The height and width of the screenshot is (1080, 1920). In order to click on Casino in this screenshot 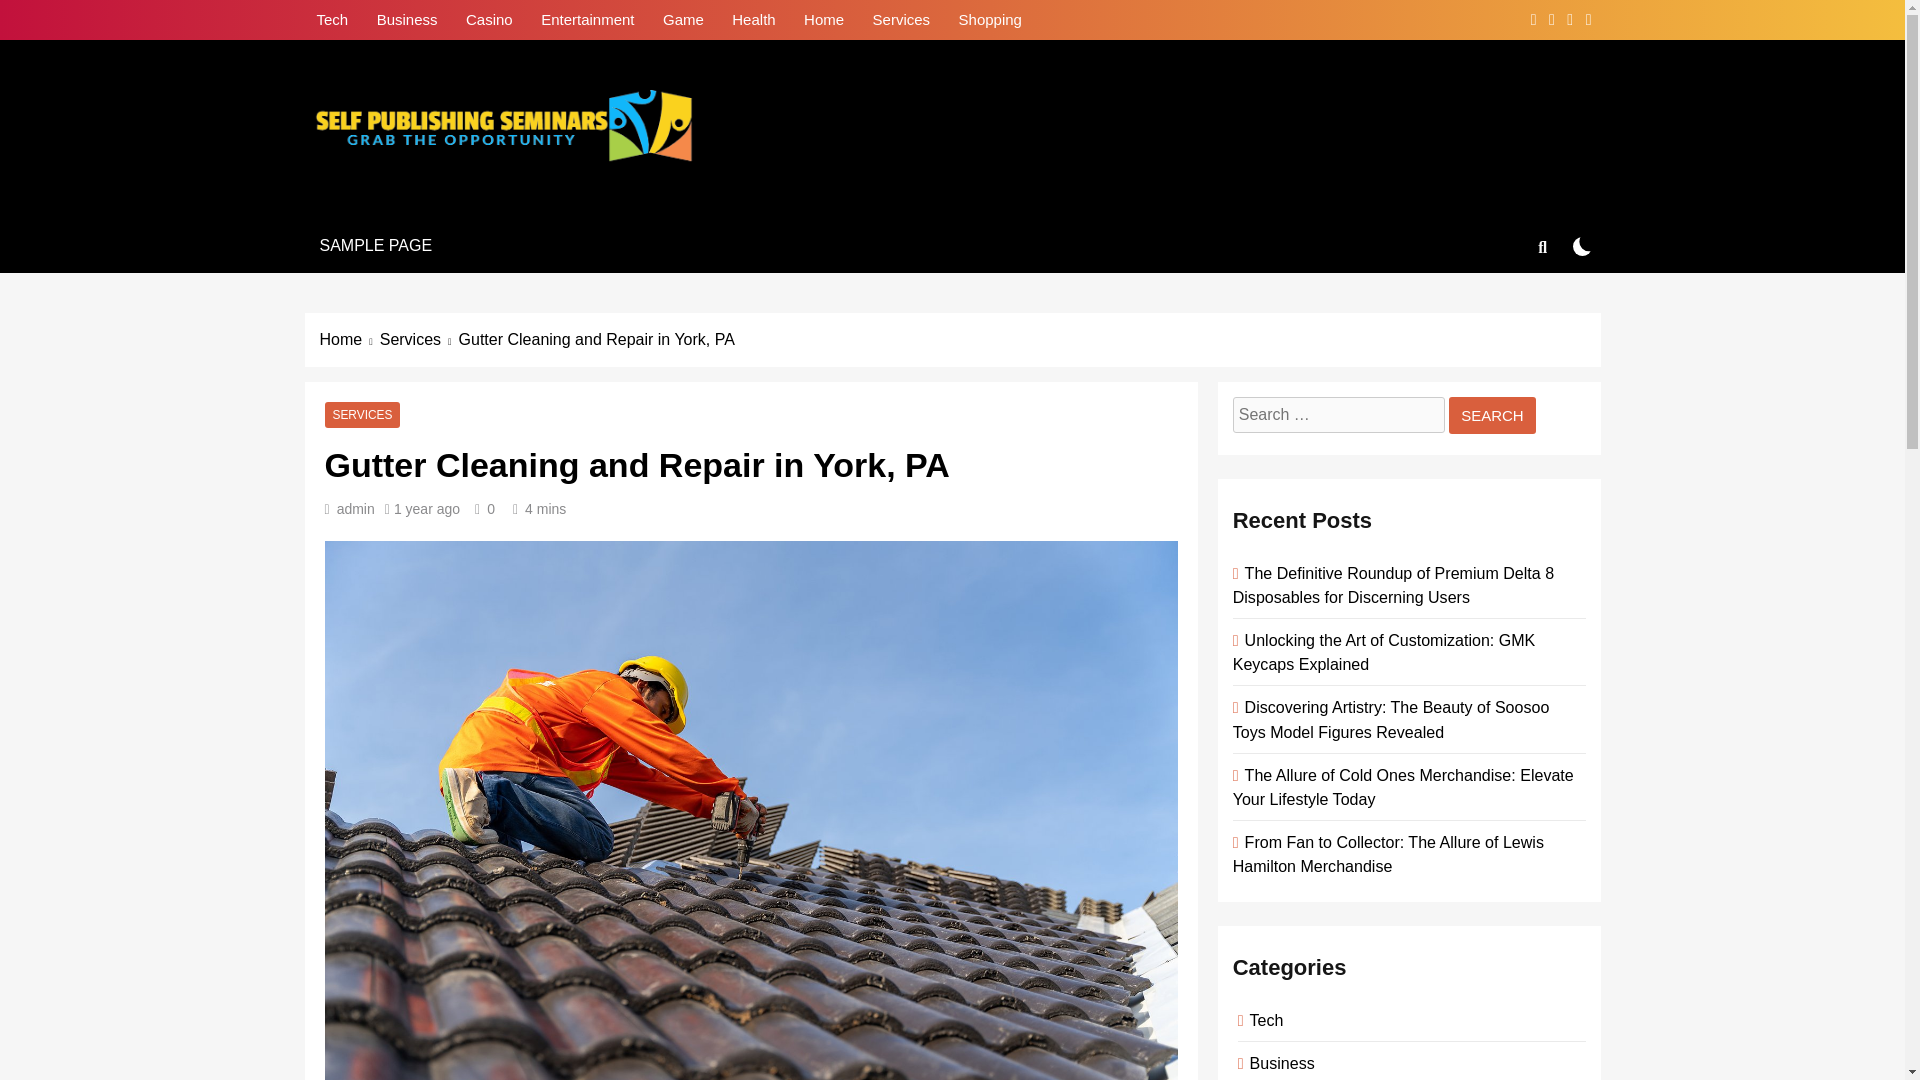, I will do `click(488, 19)`.